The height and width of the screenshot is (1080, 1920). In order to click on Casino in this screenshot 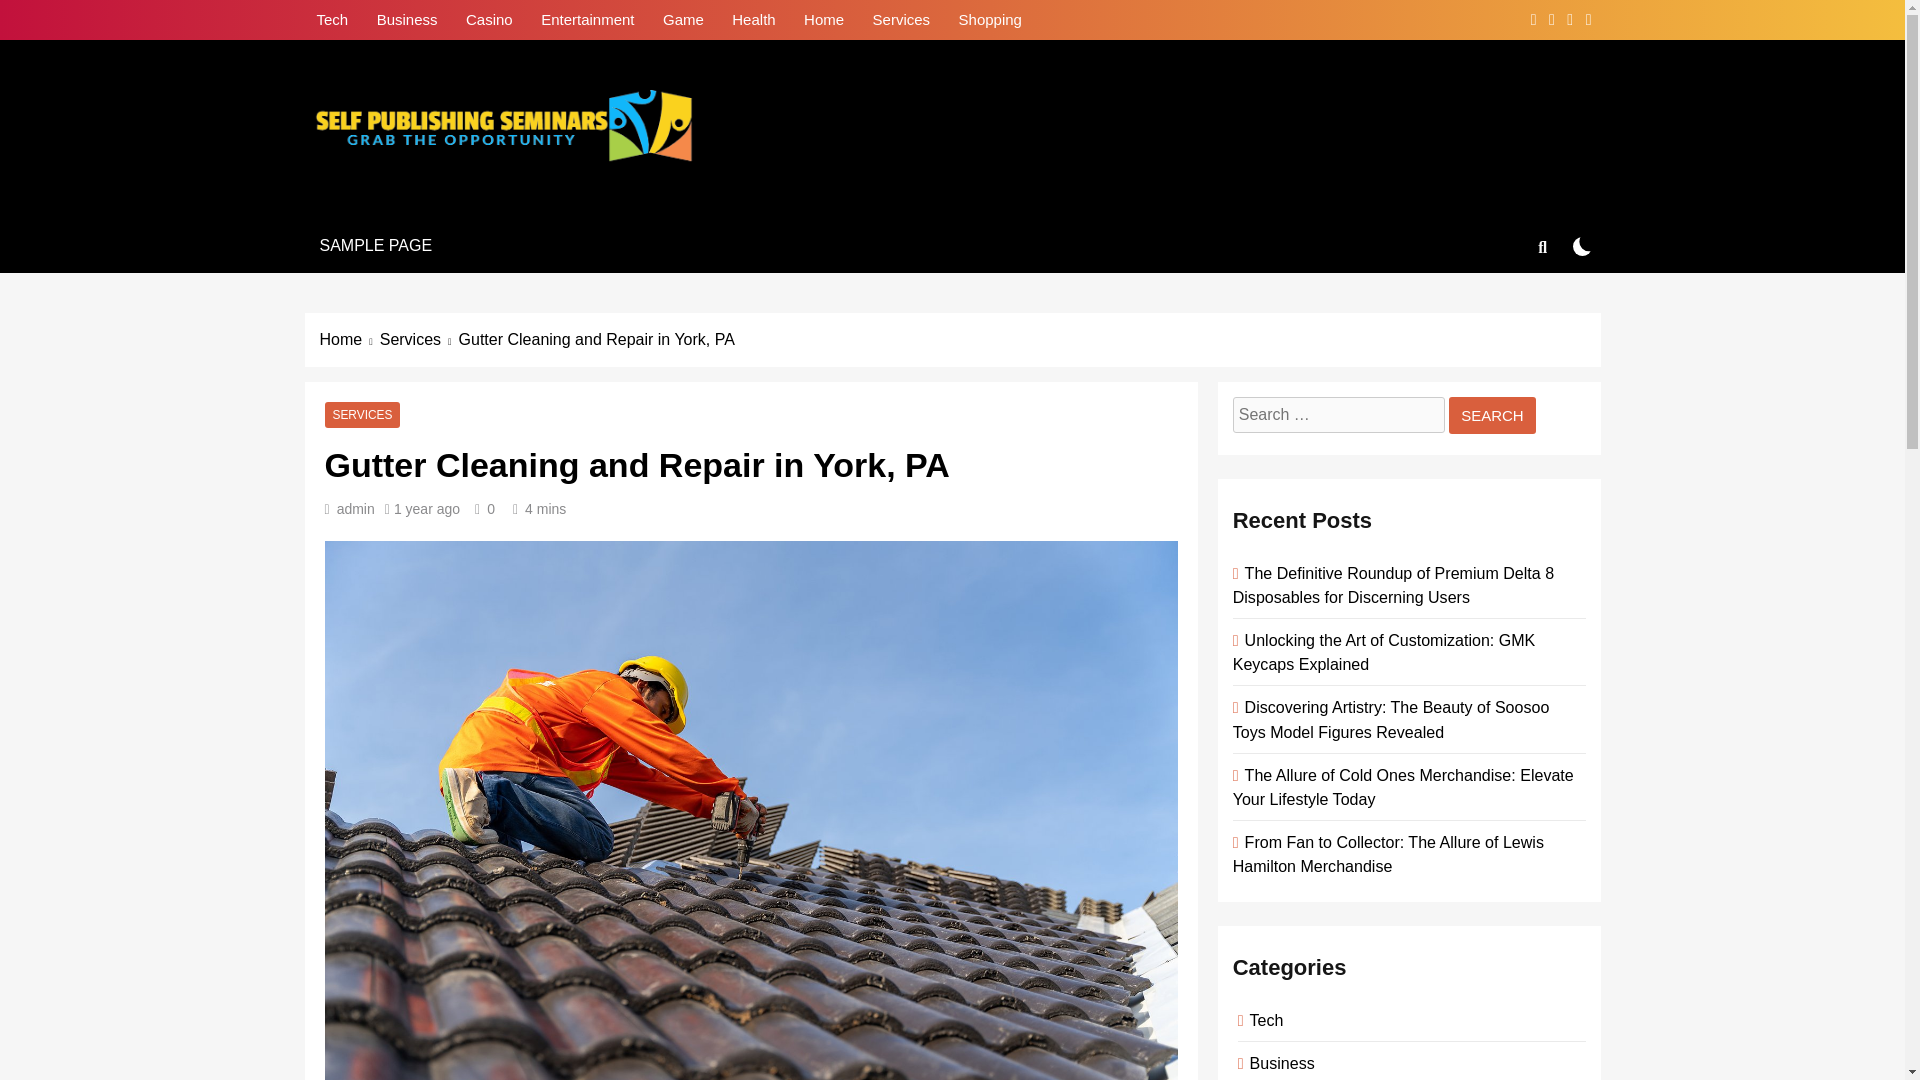, I will do `click(488, 19)`.